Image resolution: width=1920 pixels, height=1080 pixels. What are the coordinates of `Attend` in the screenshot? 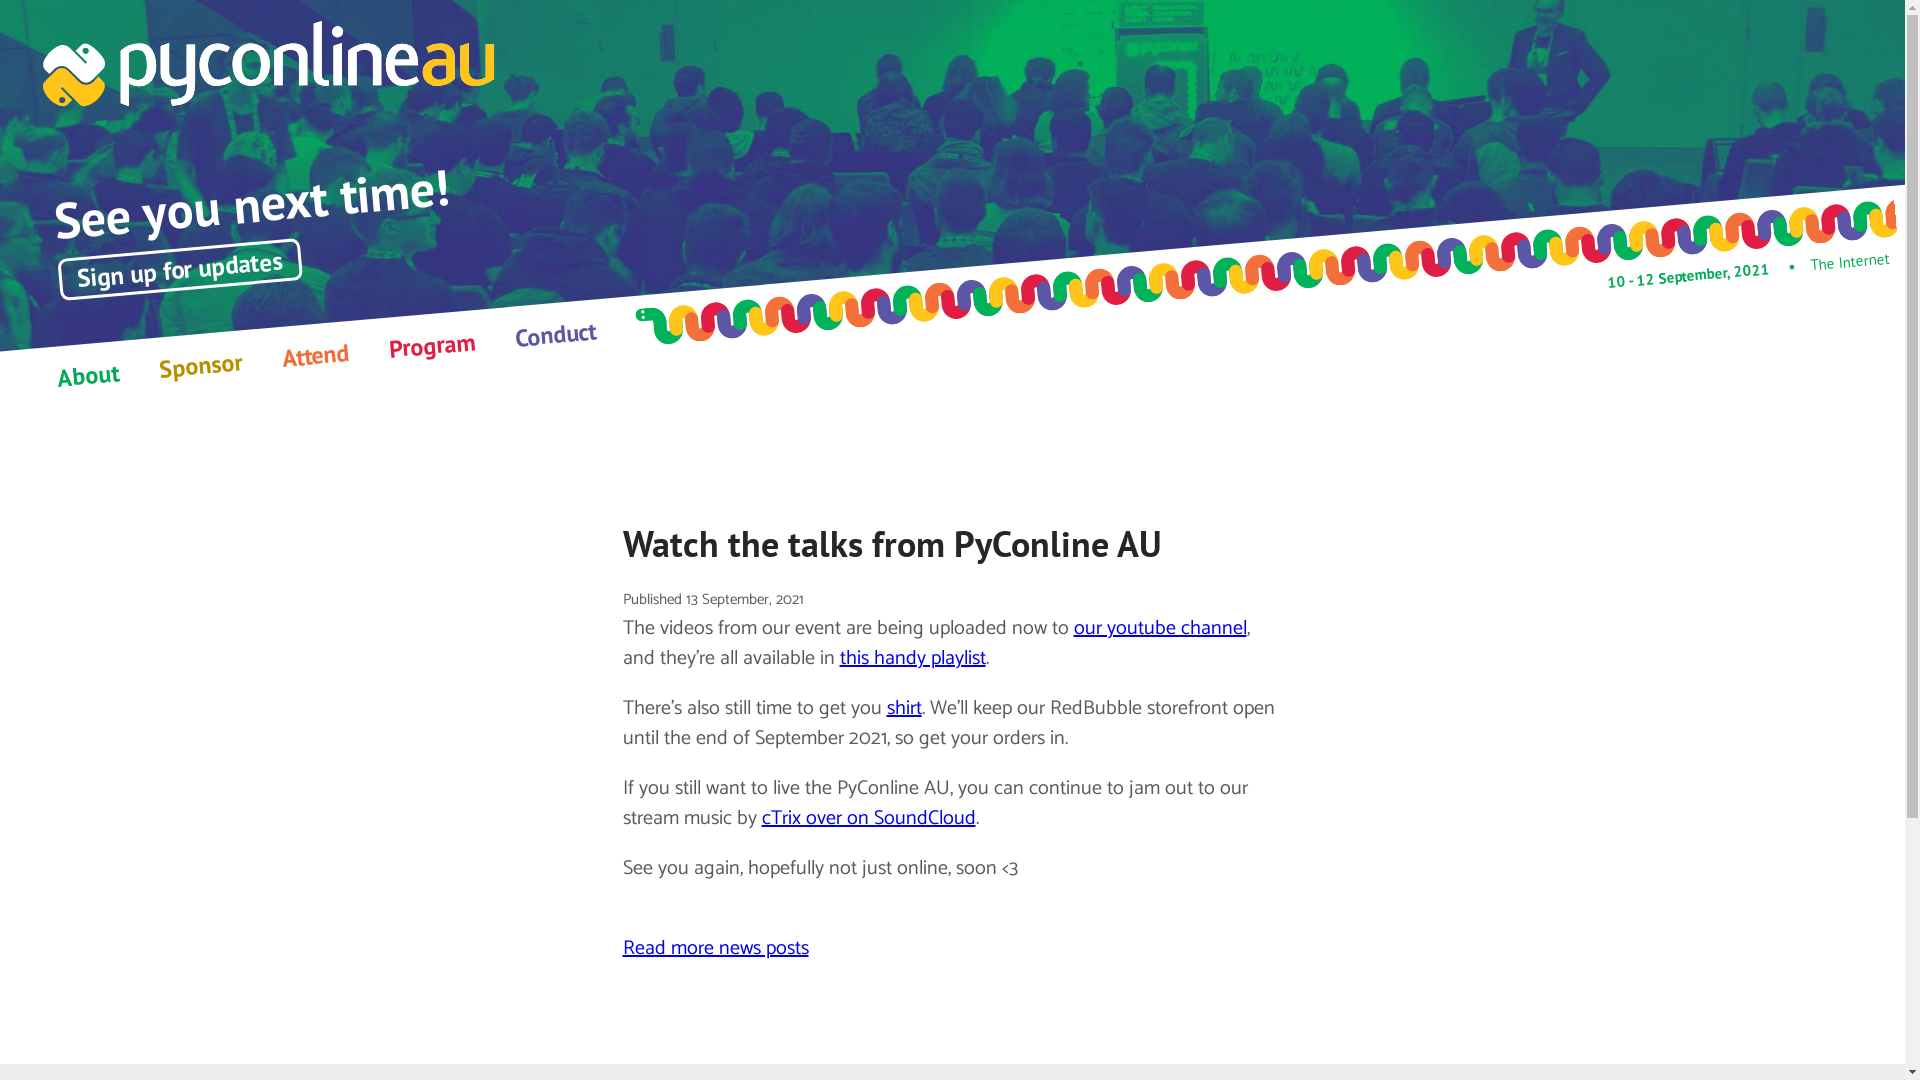 It's located at (315, 352).